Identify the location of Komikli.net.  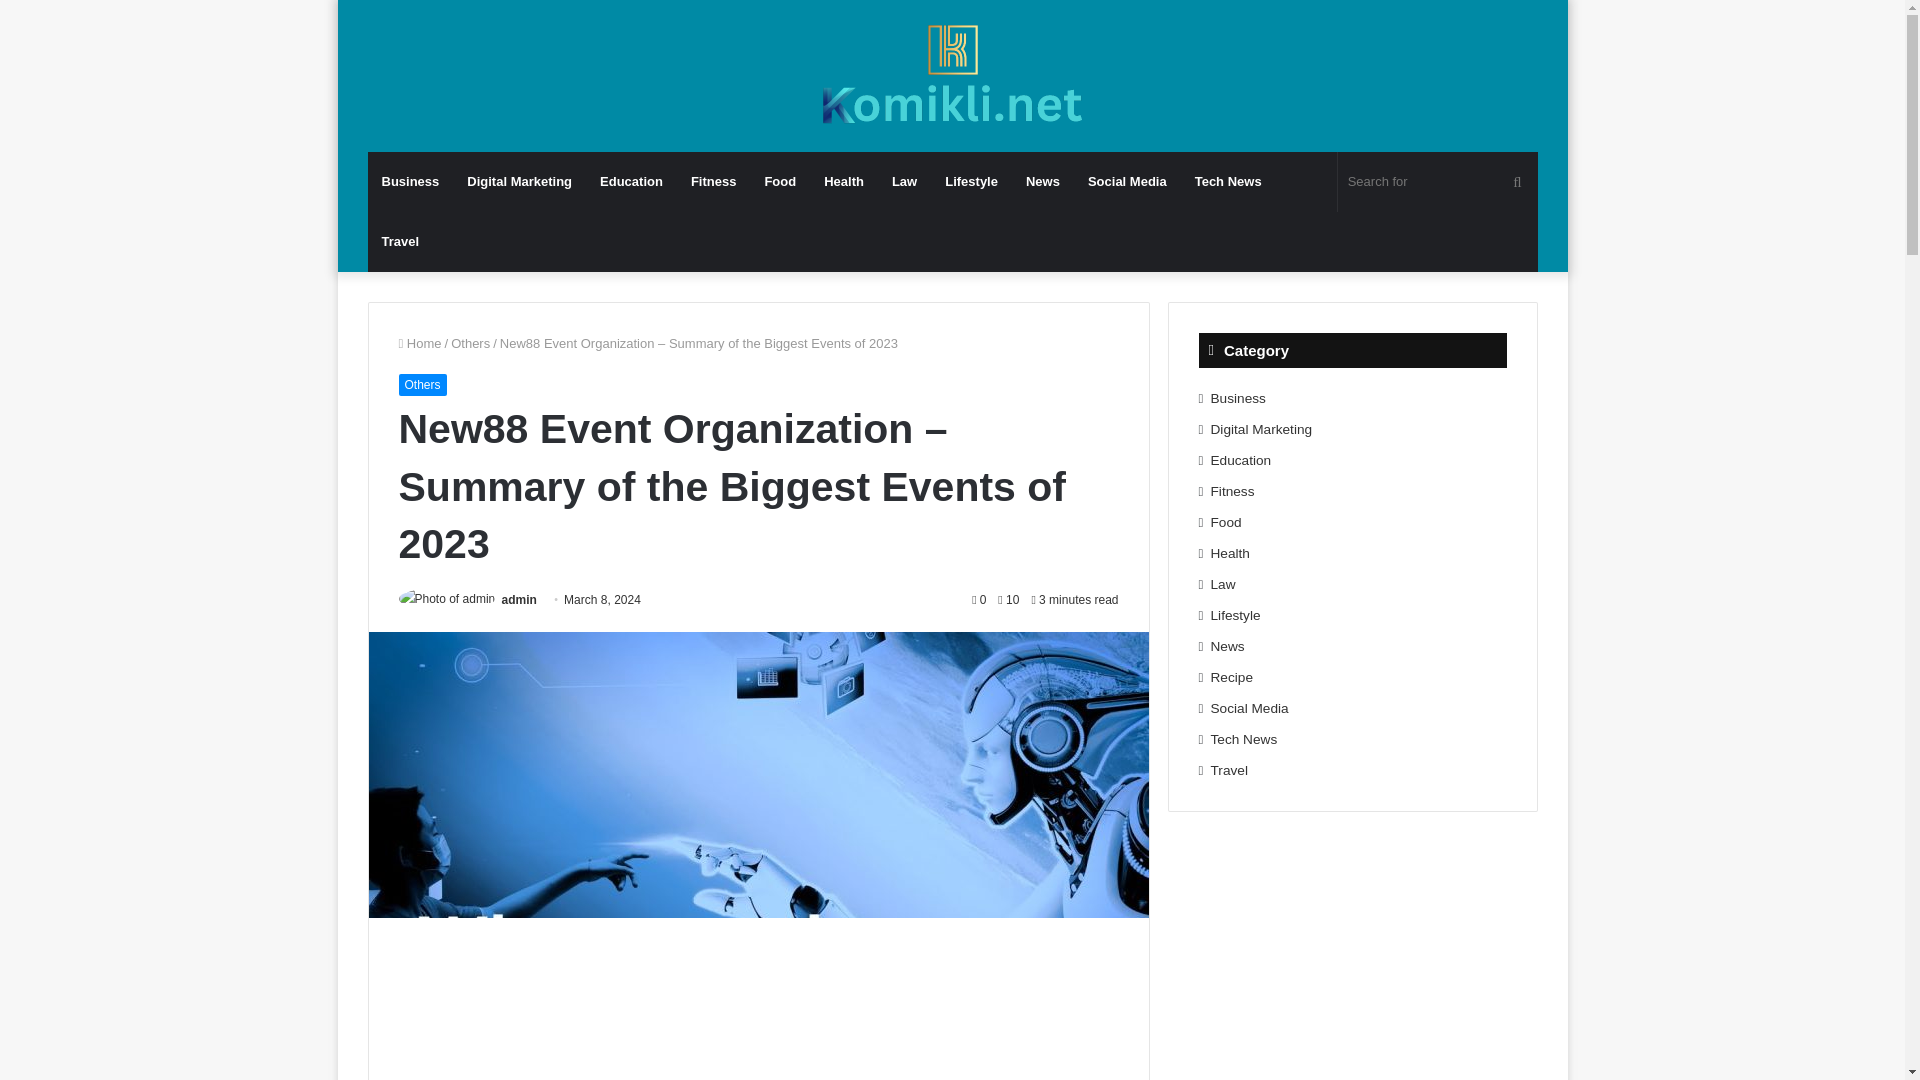
(952, 76).